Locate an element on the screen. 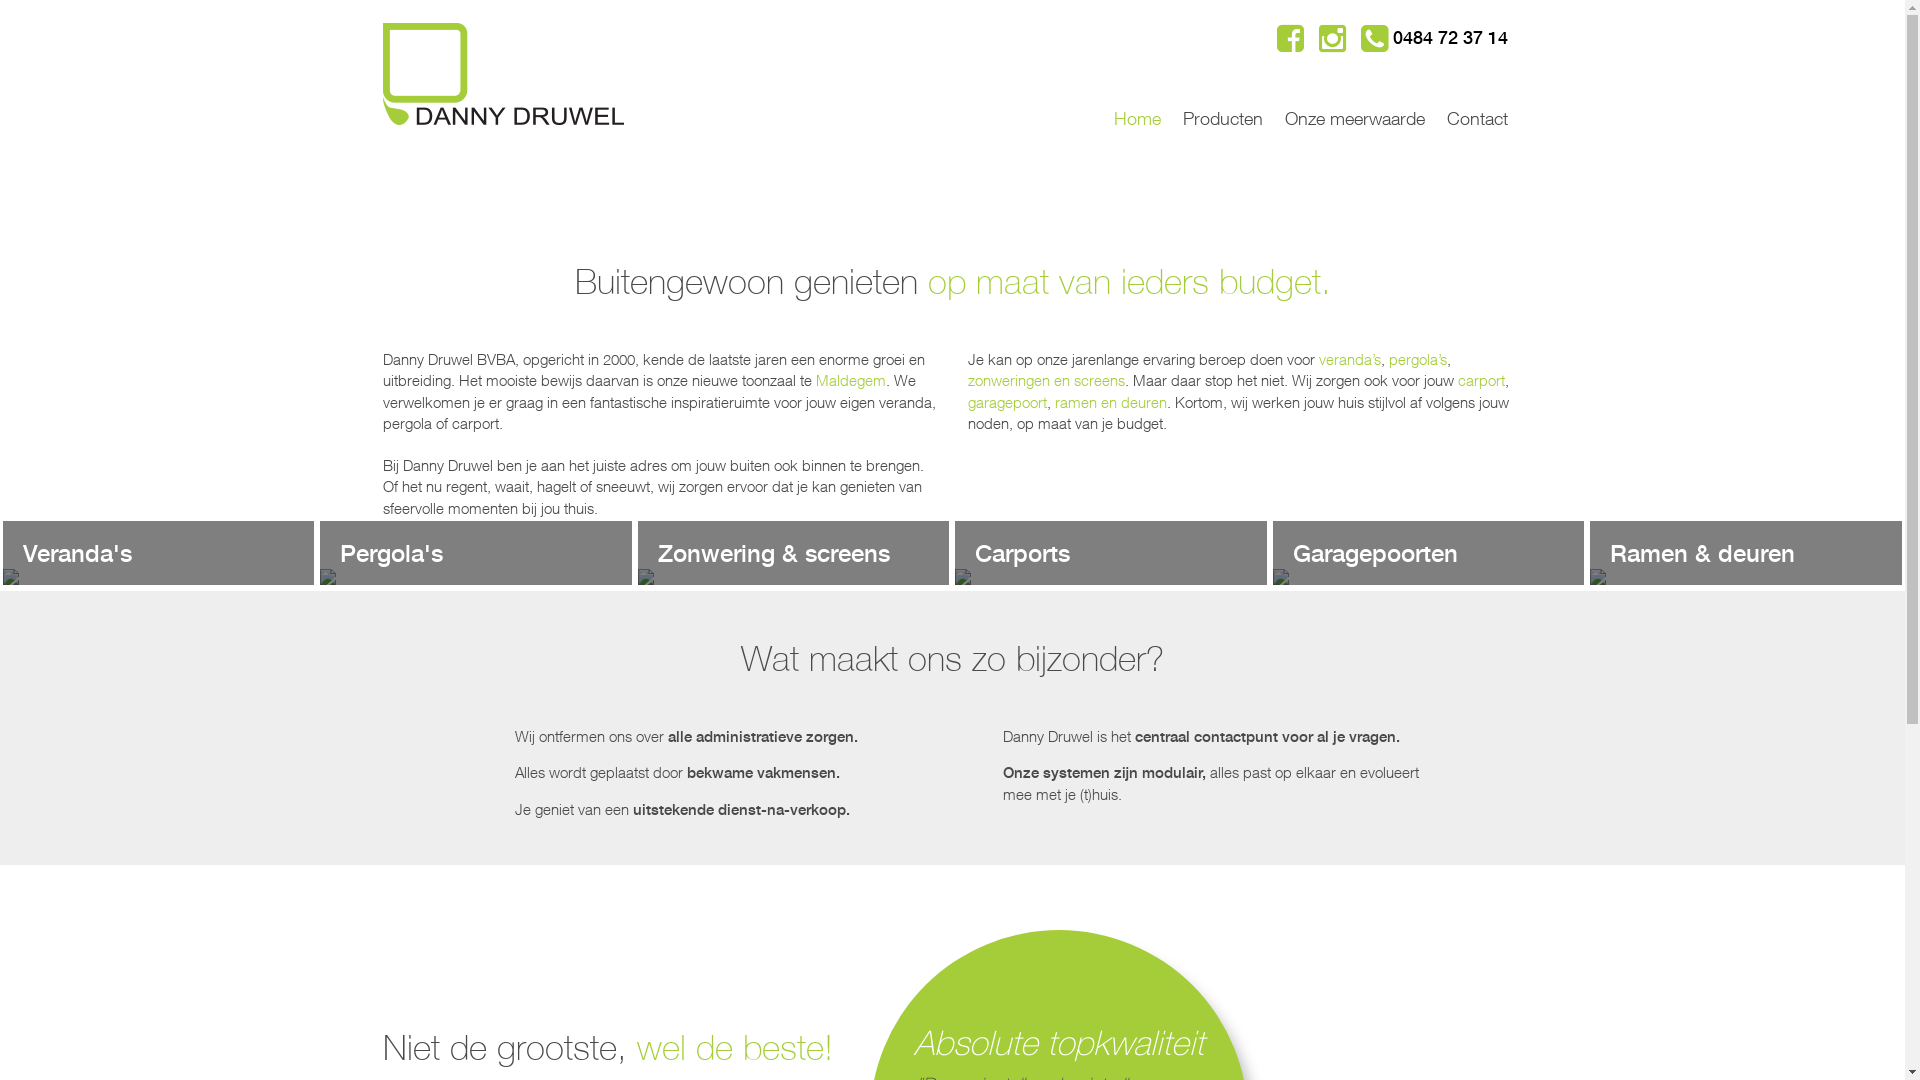 The height and width of the screenshot is (1080, 1920). carport is located at coordinates (1482, 380).